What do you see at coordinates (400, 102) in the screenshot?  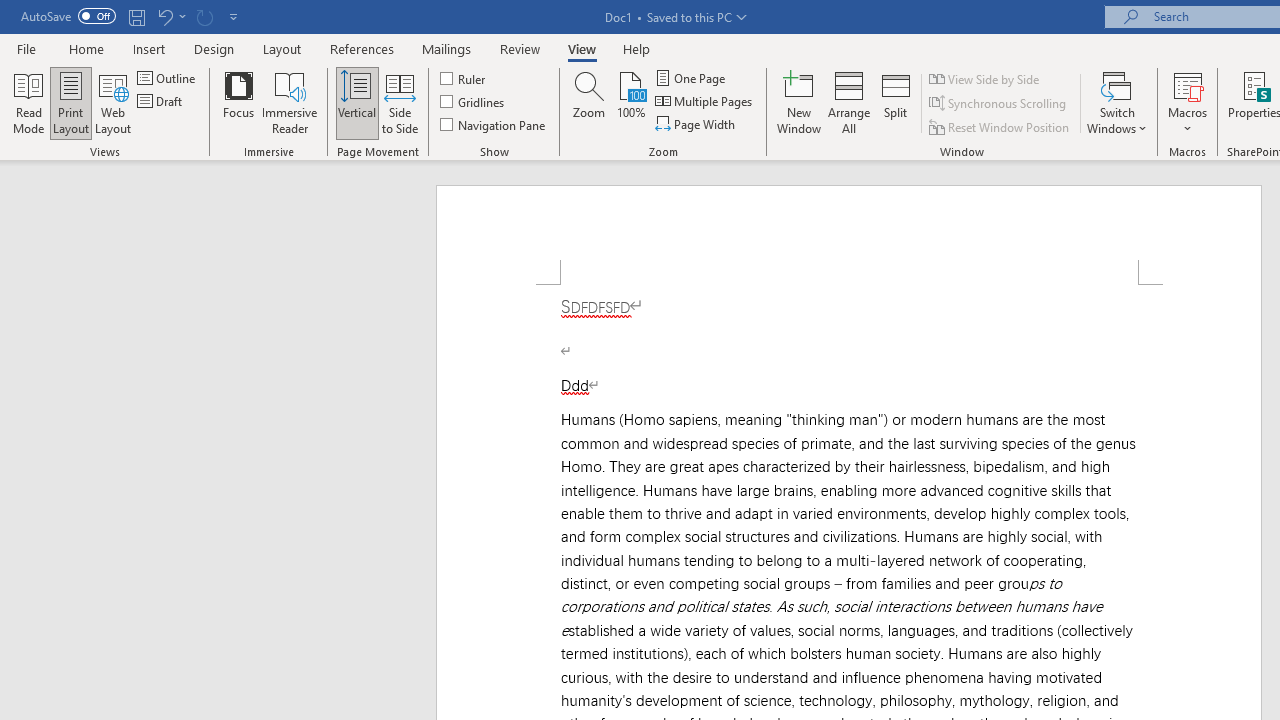 I see `Side to Side` at bounding box center [400, 102].